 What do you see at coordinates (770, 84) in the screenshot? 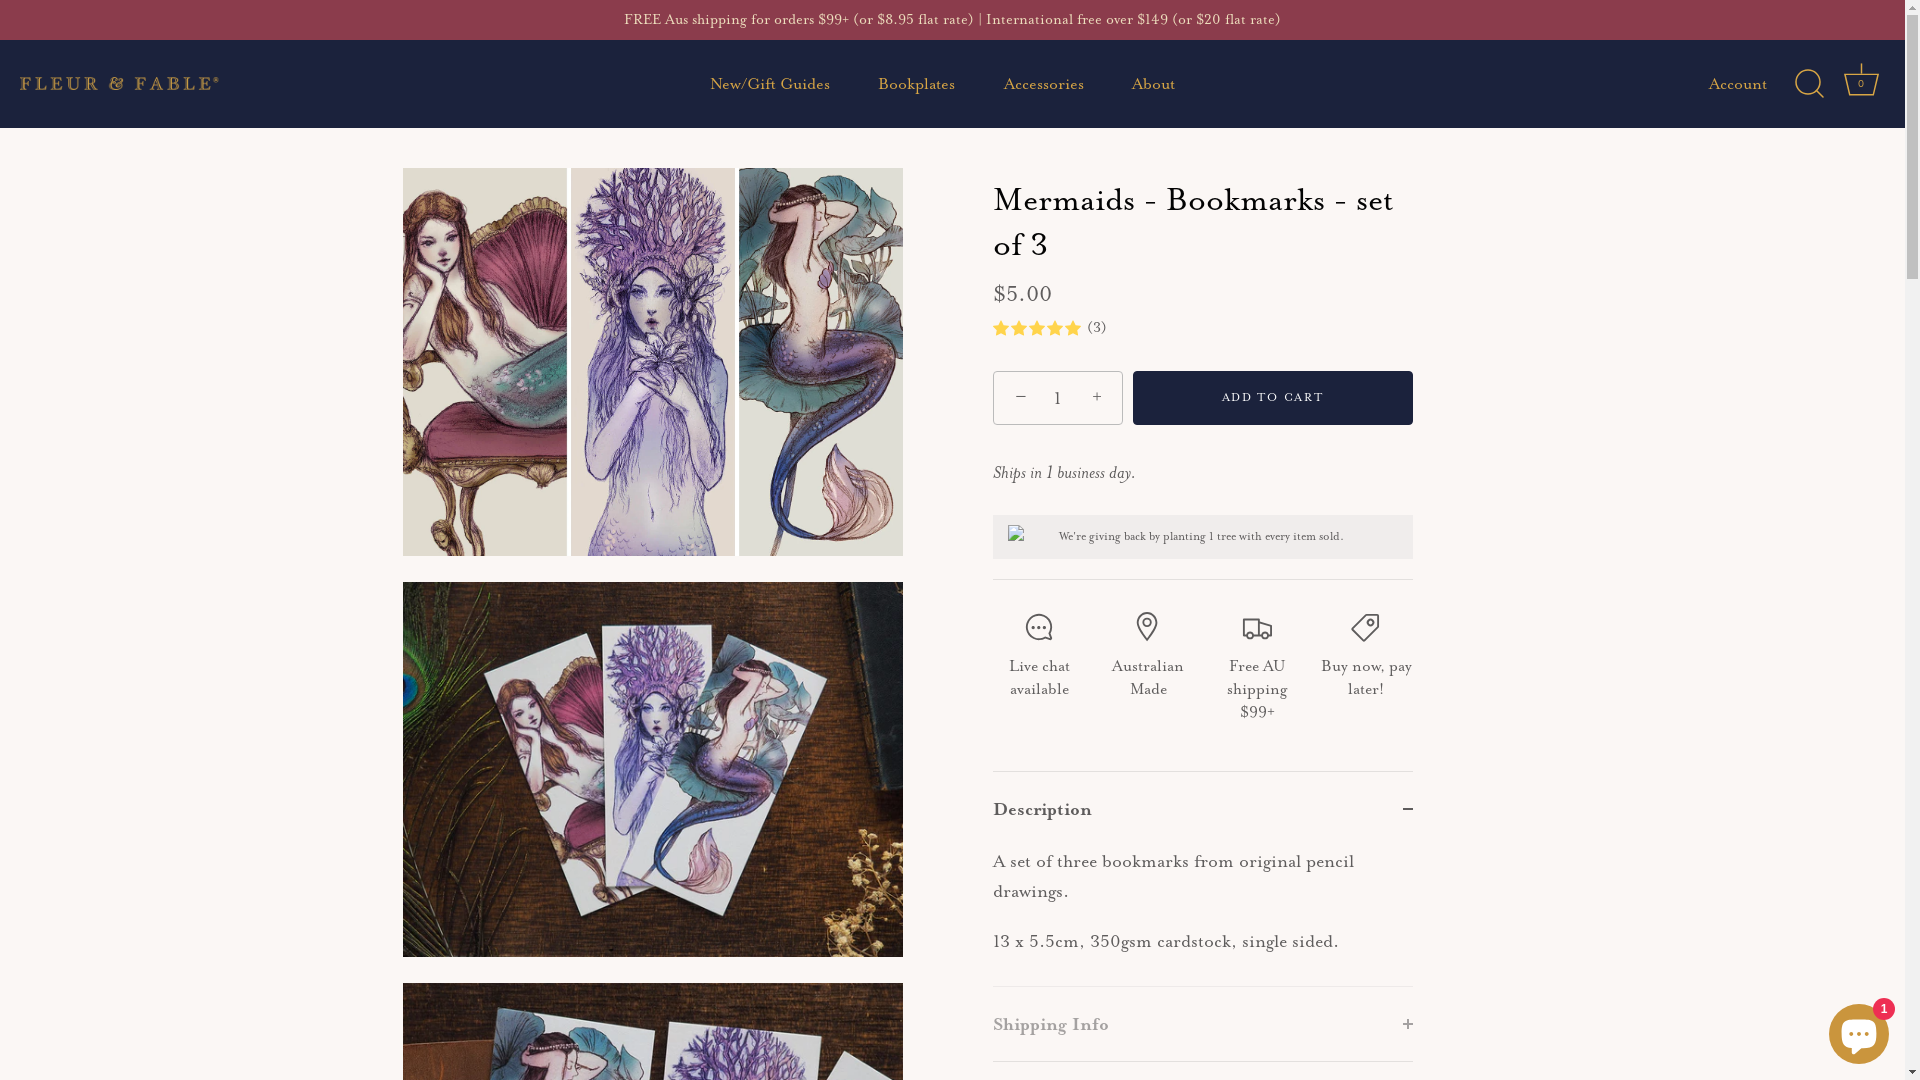
I see `New/Gift Guides` at bounding box center [770, 84].